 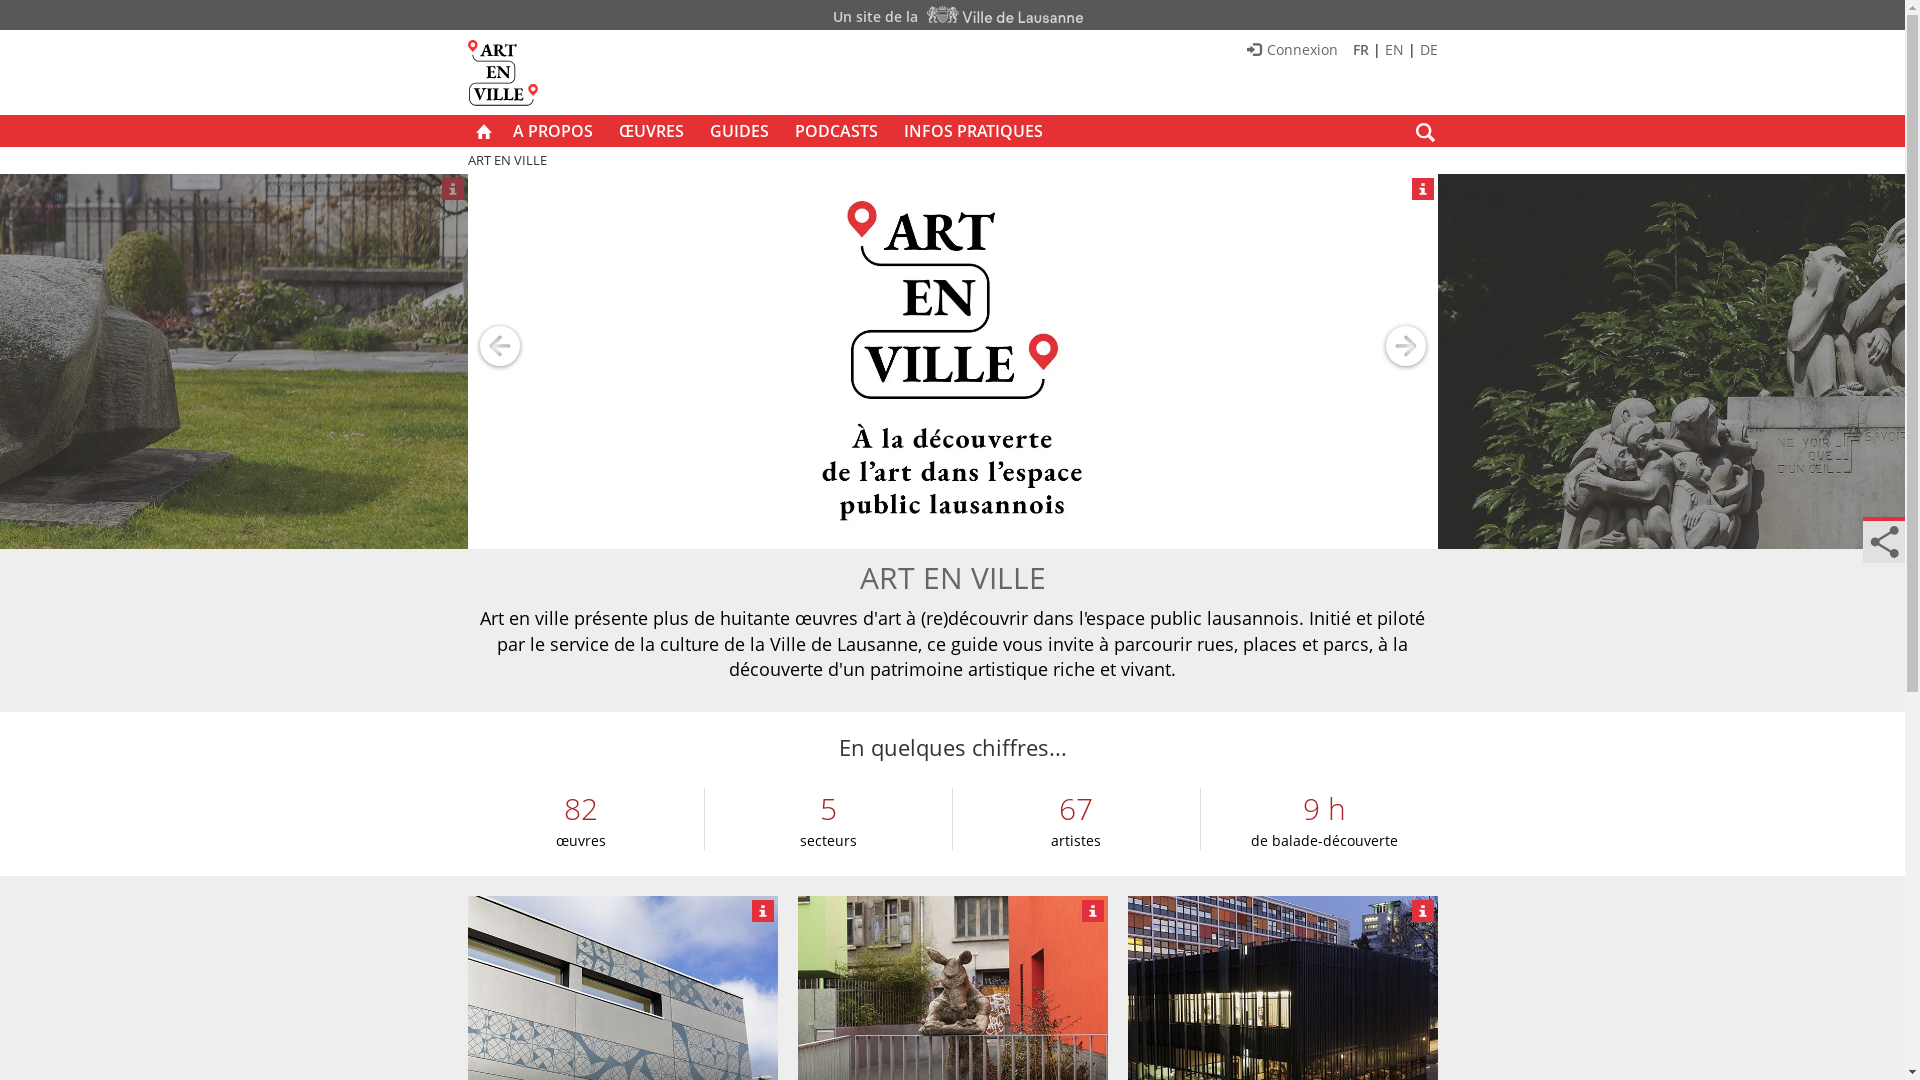 I want to click on A PROPOS, so click(x=553, y=131).